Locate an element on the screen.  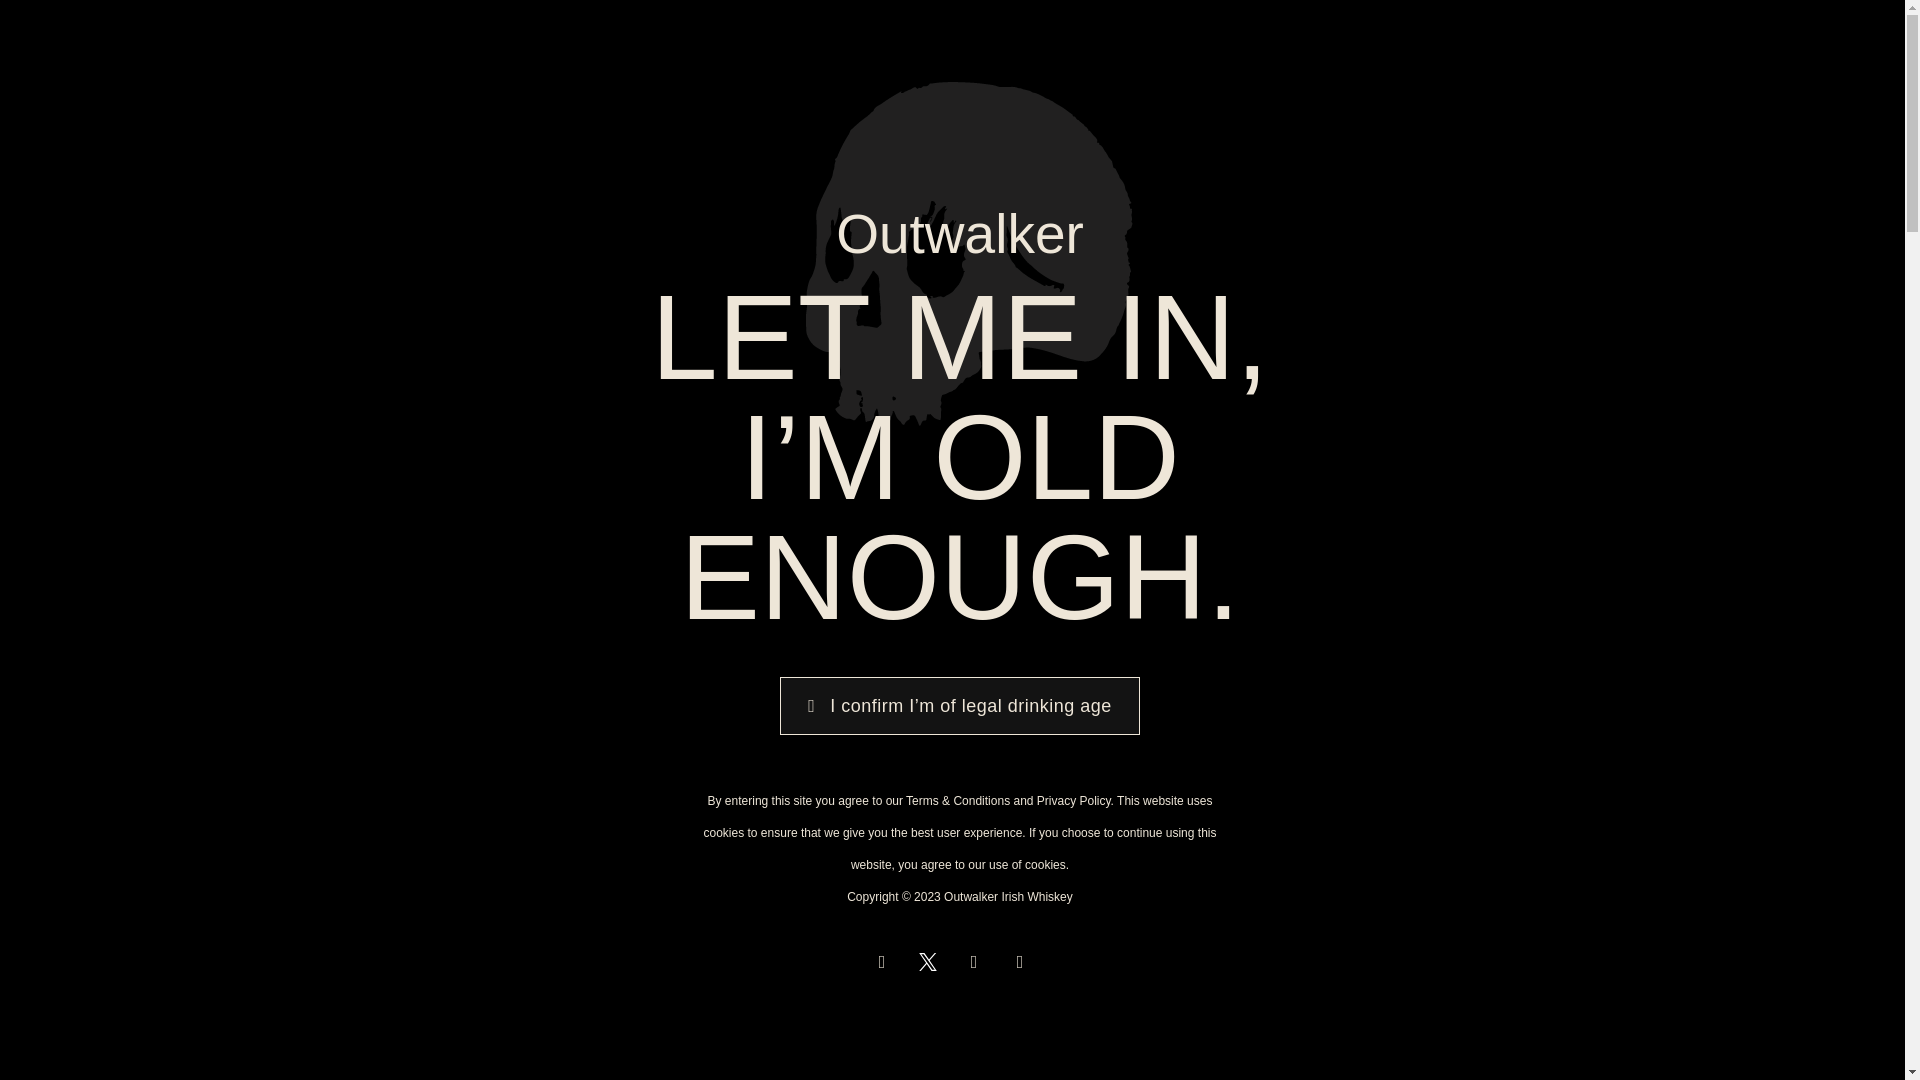
X Icon. is located at coordinates (438, 1046).